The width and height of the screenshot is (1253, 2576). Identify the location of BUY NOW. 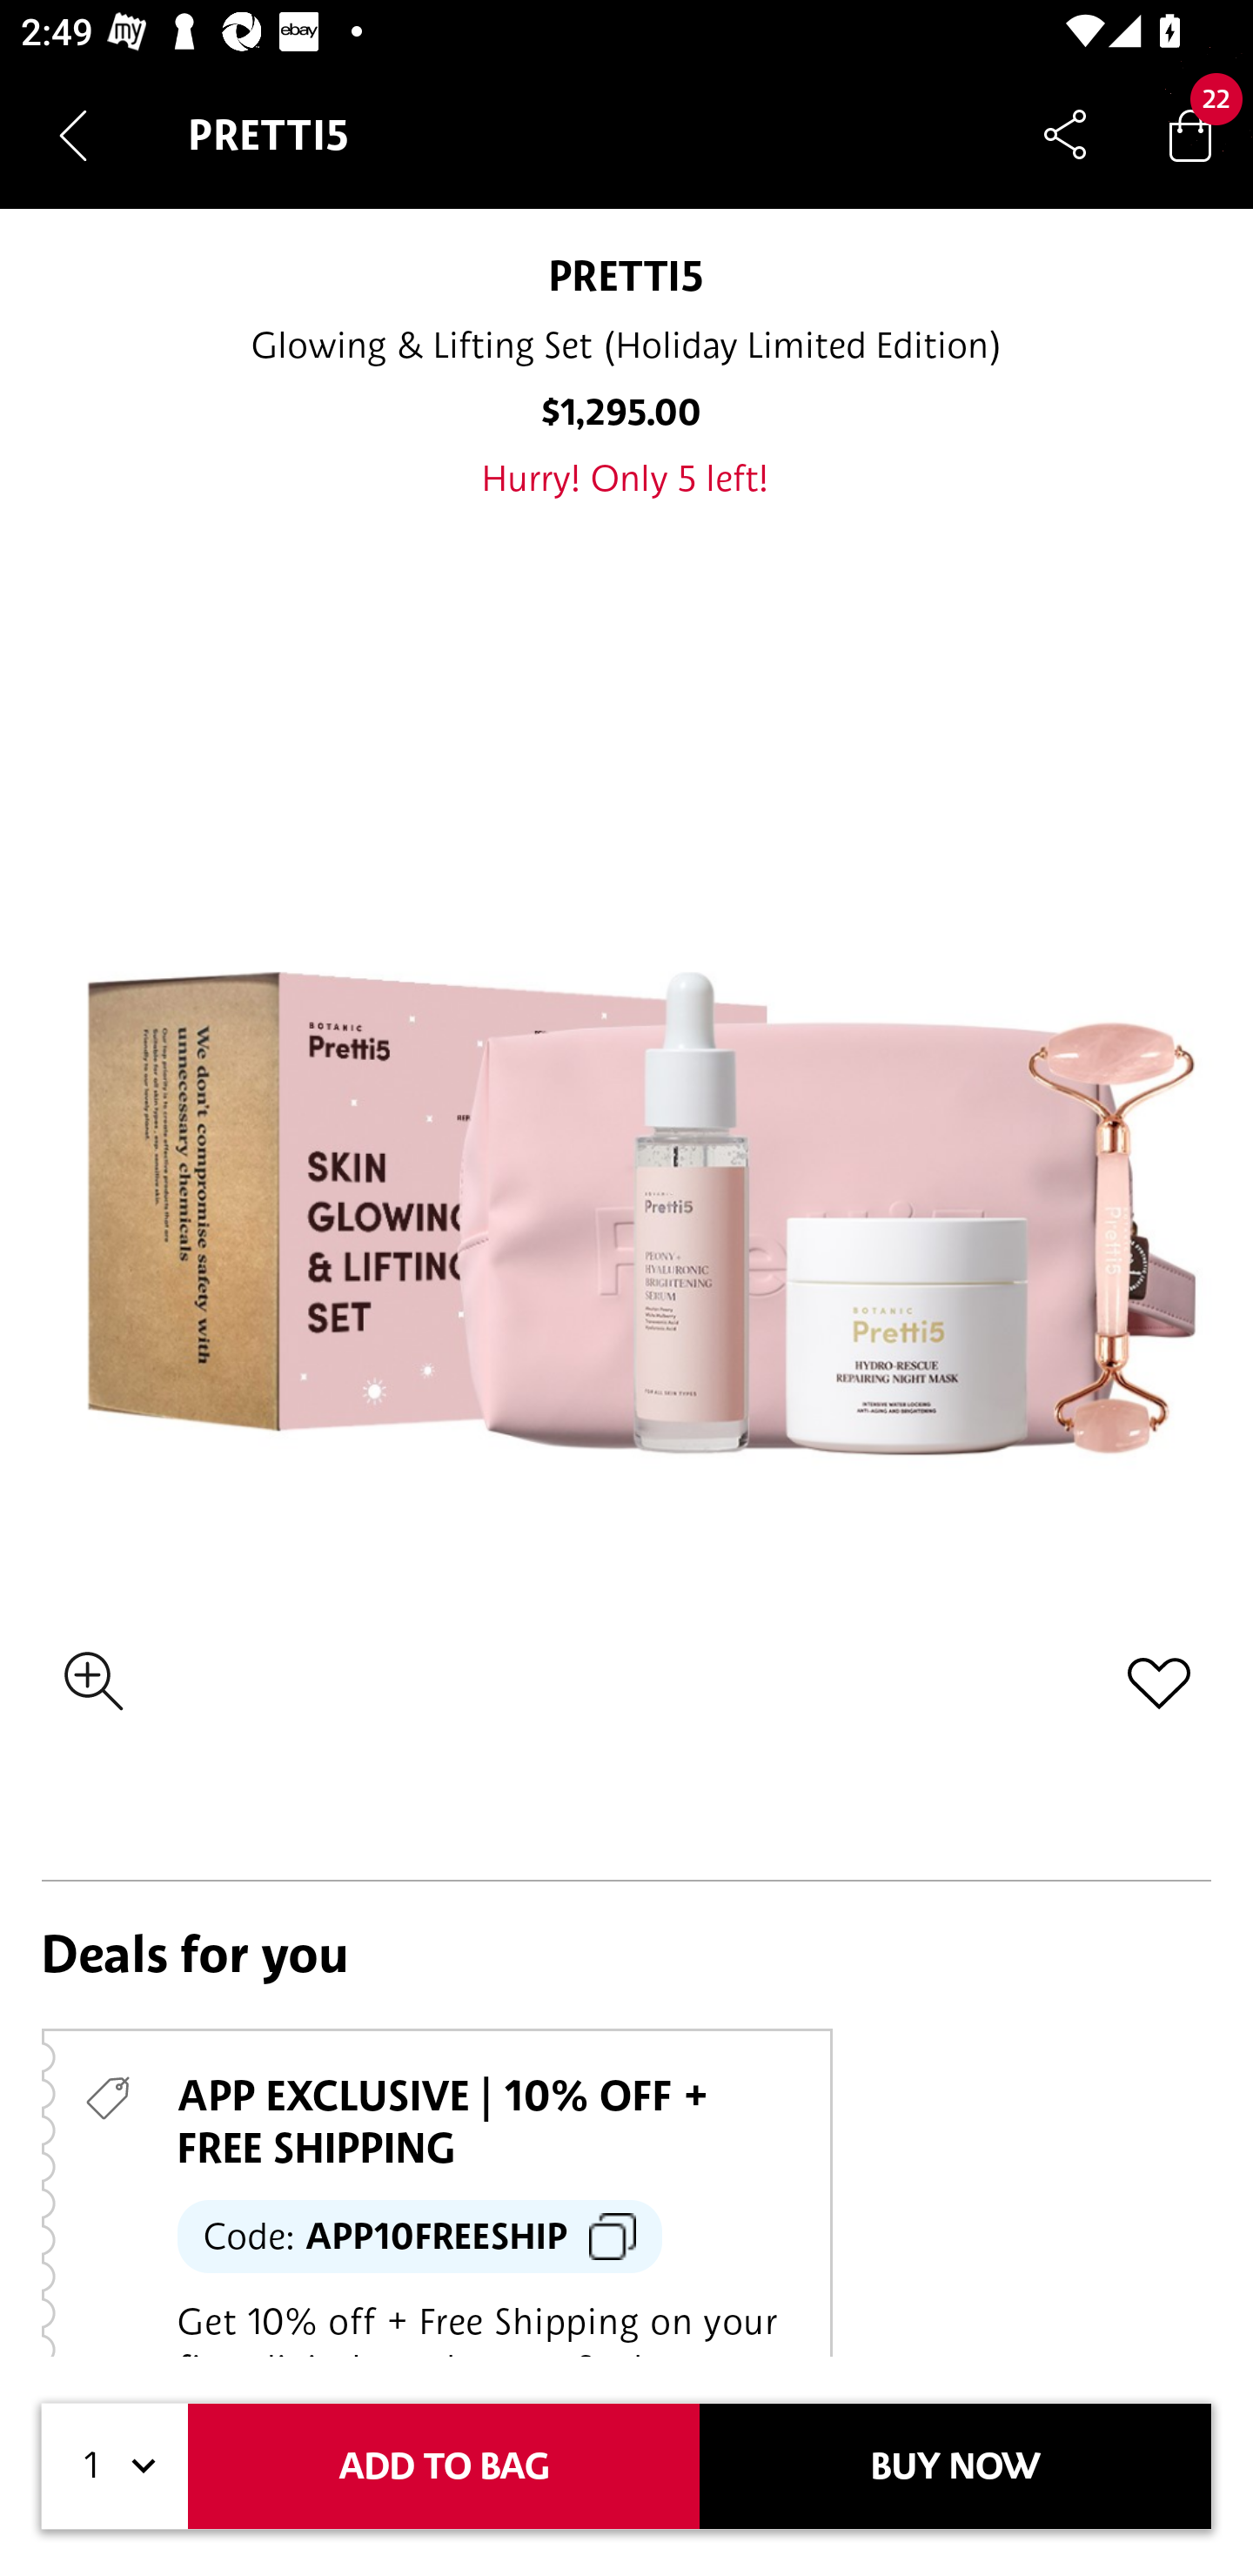
(955, 2466).